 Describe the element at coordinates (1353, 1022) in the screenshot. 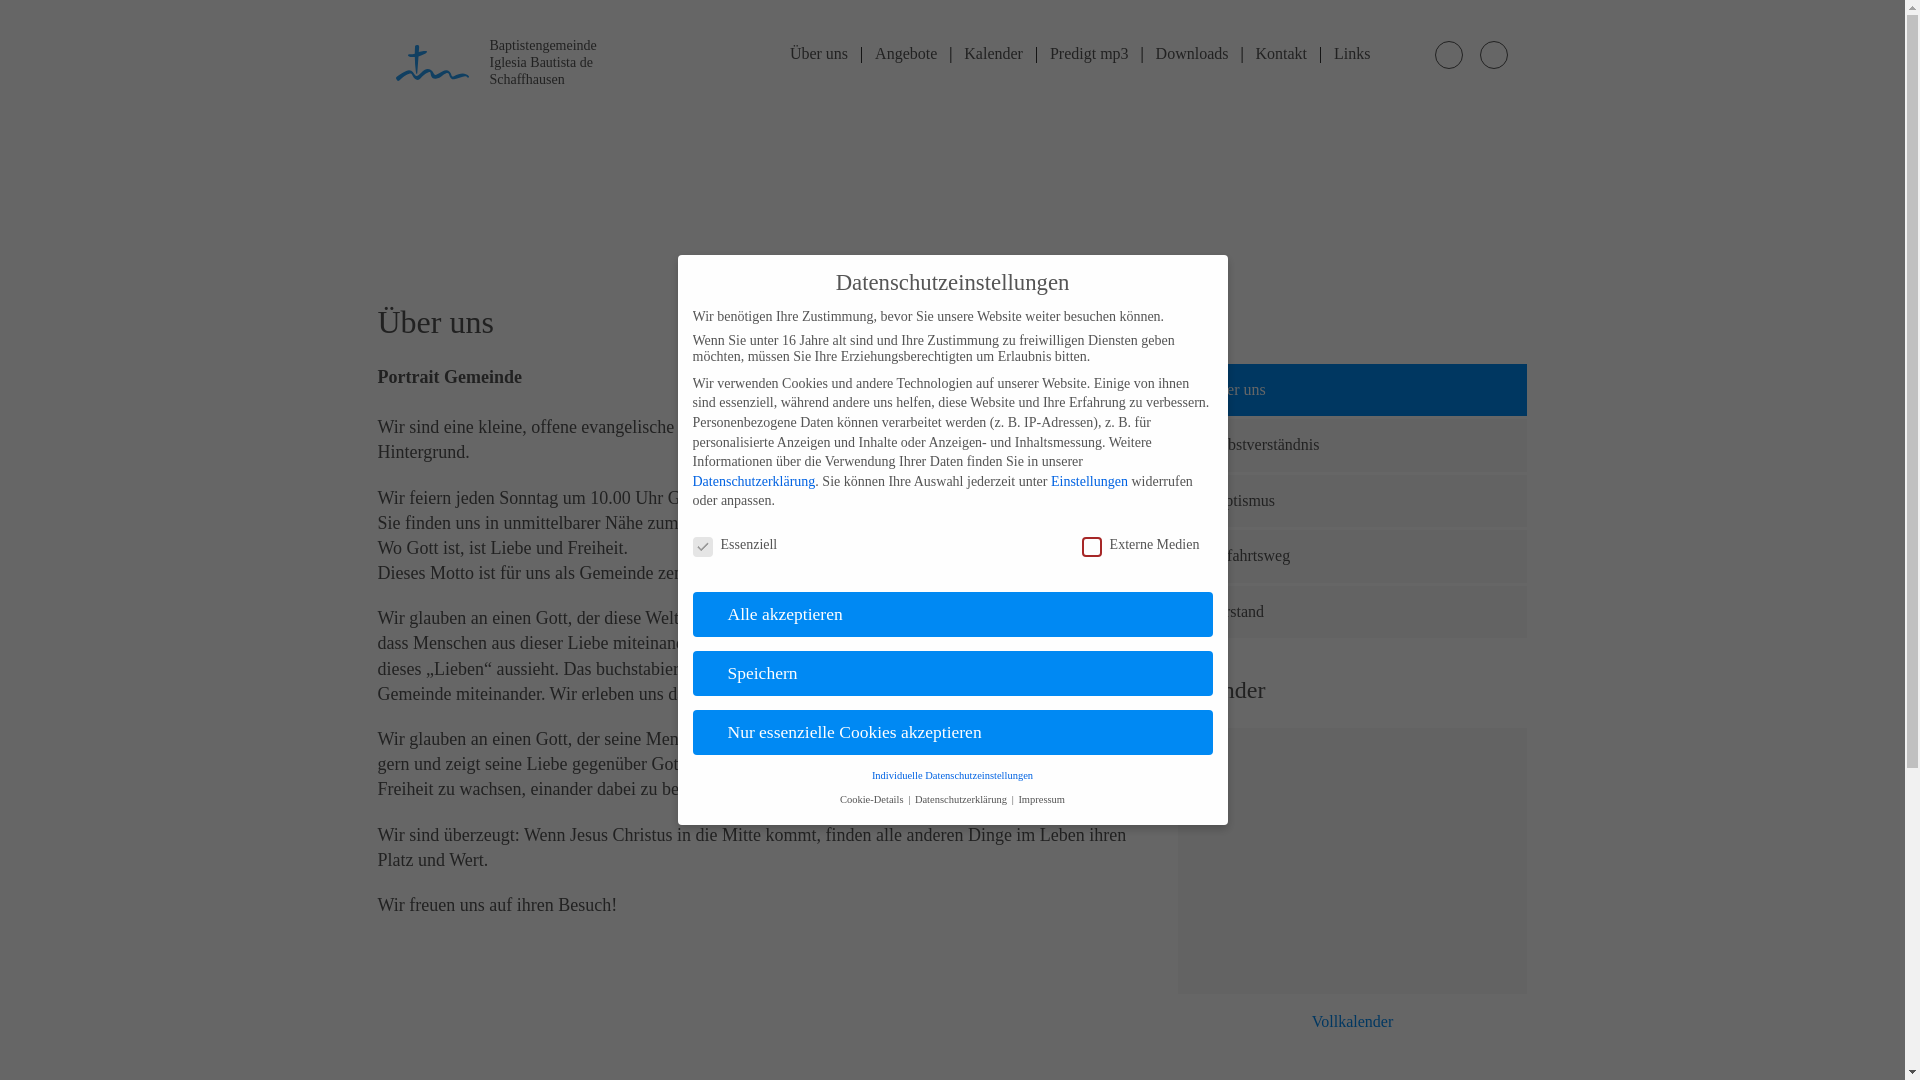

I see `Vollkalender` at that location.